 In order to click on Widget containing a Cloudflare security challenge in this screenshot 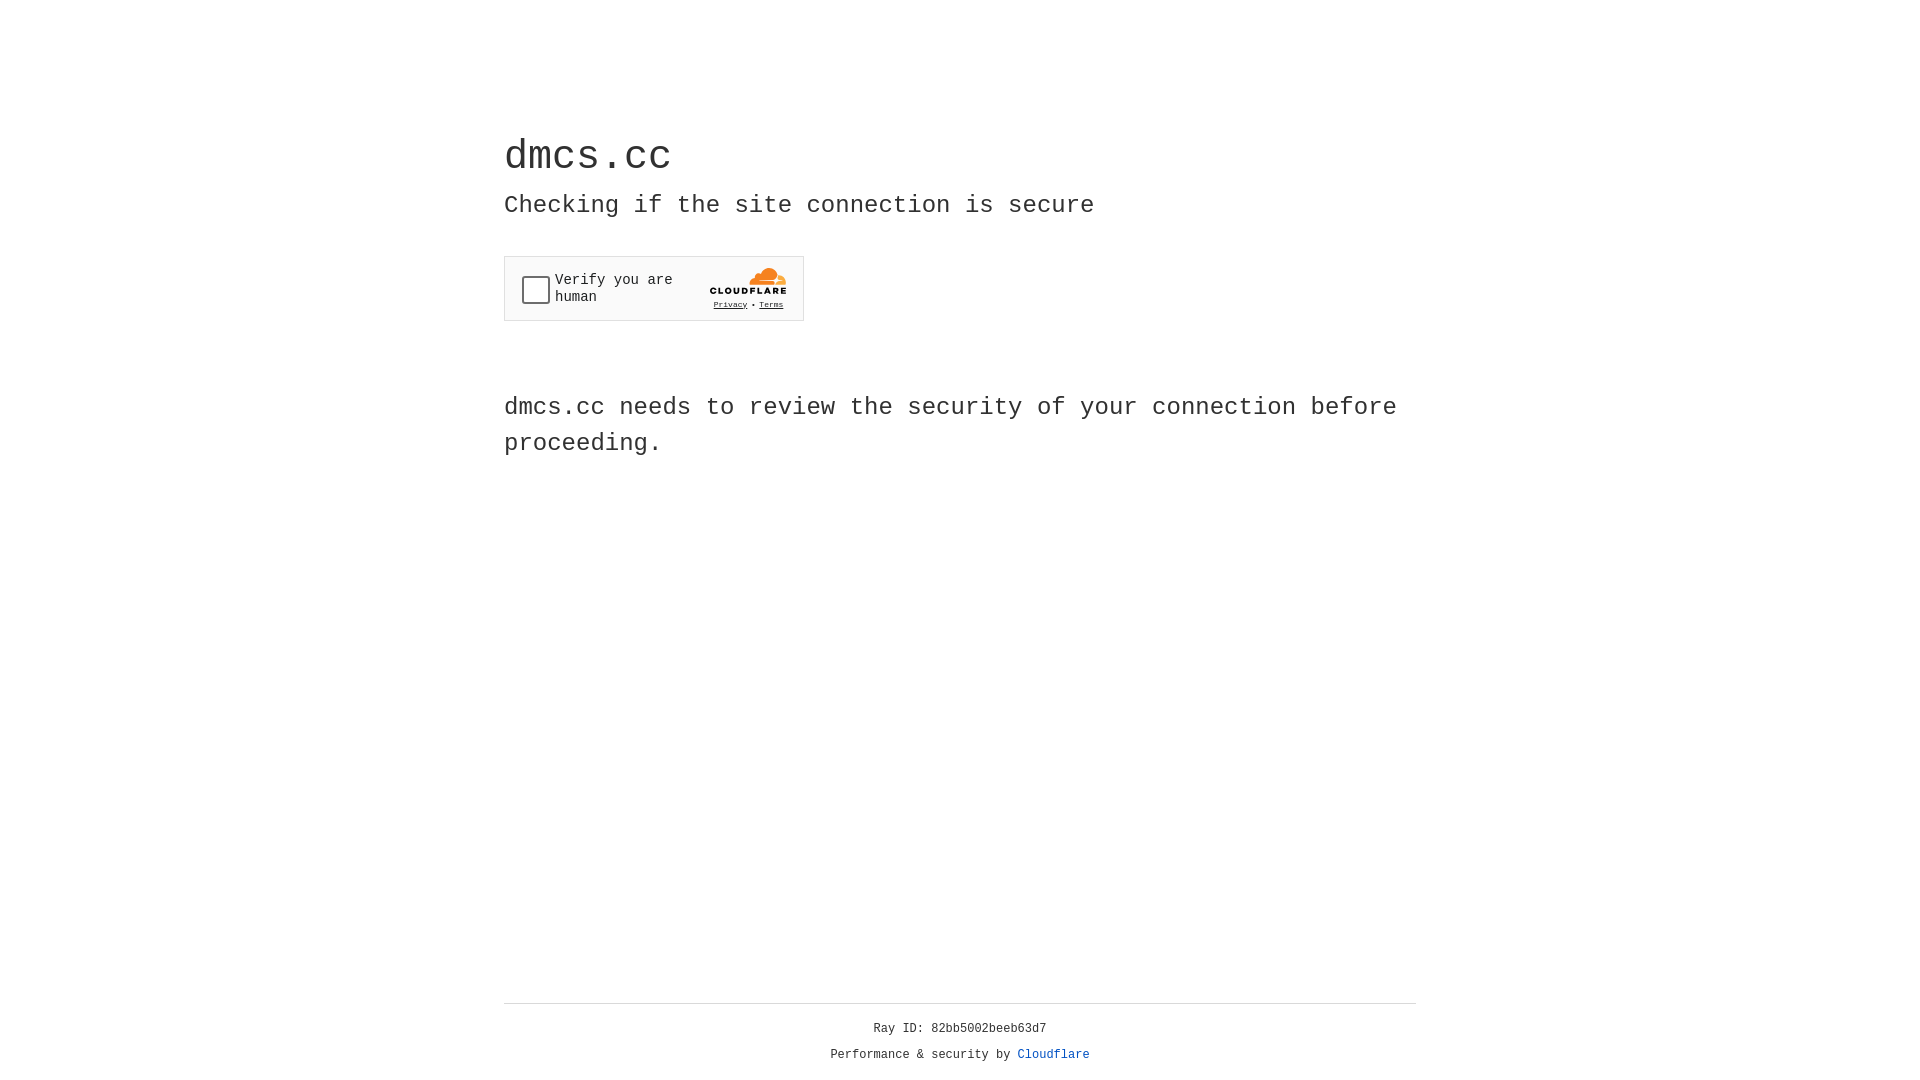, I will do `click(654, 288)`.